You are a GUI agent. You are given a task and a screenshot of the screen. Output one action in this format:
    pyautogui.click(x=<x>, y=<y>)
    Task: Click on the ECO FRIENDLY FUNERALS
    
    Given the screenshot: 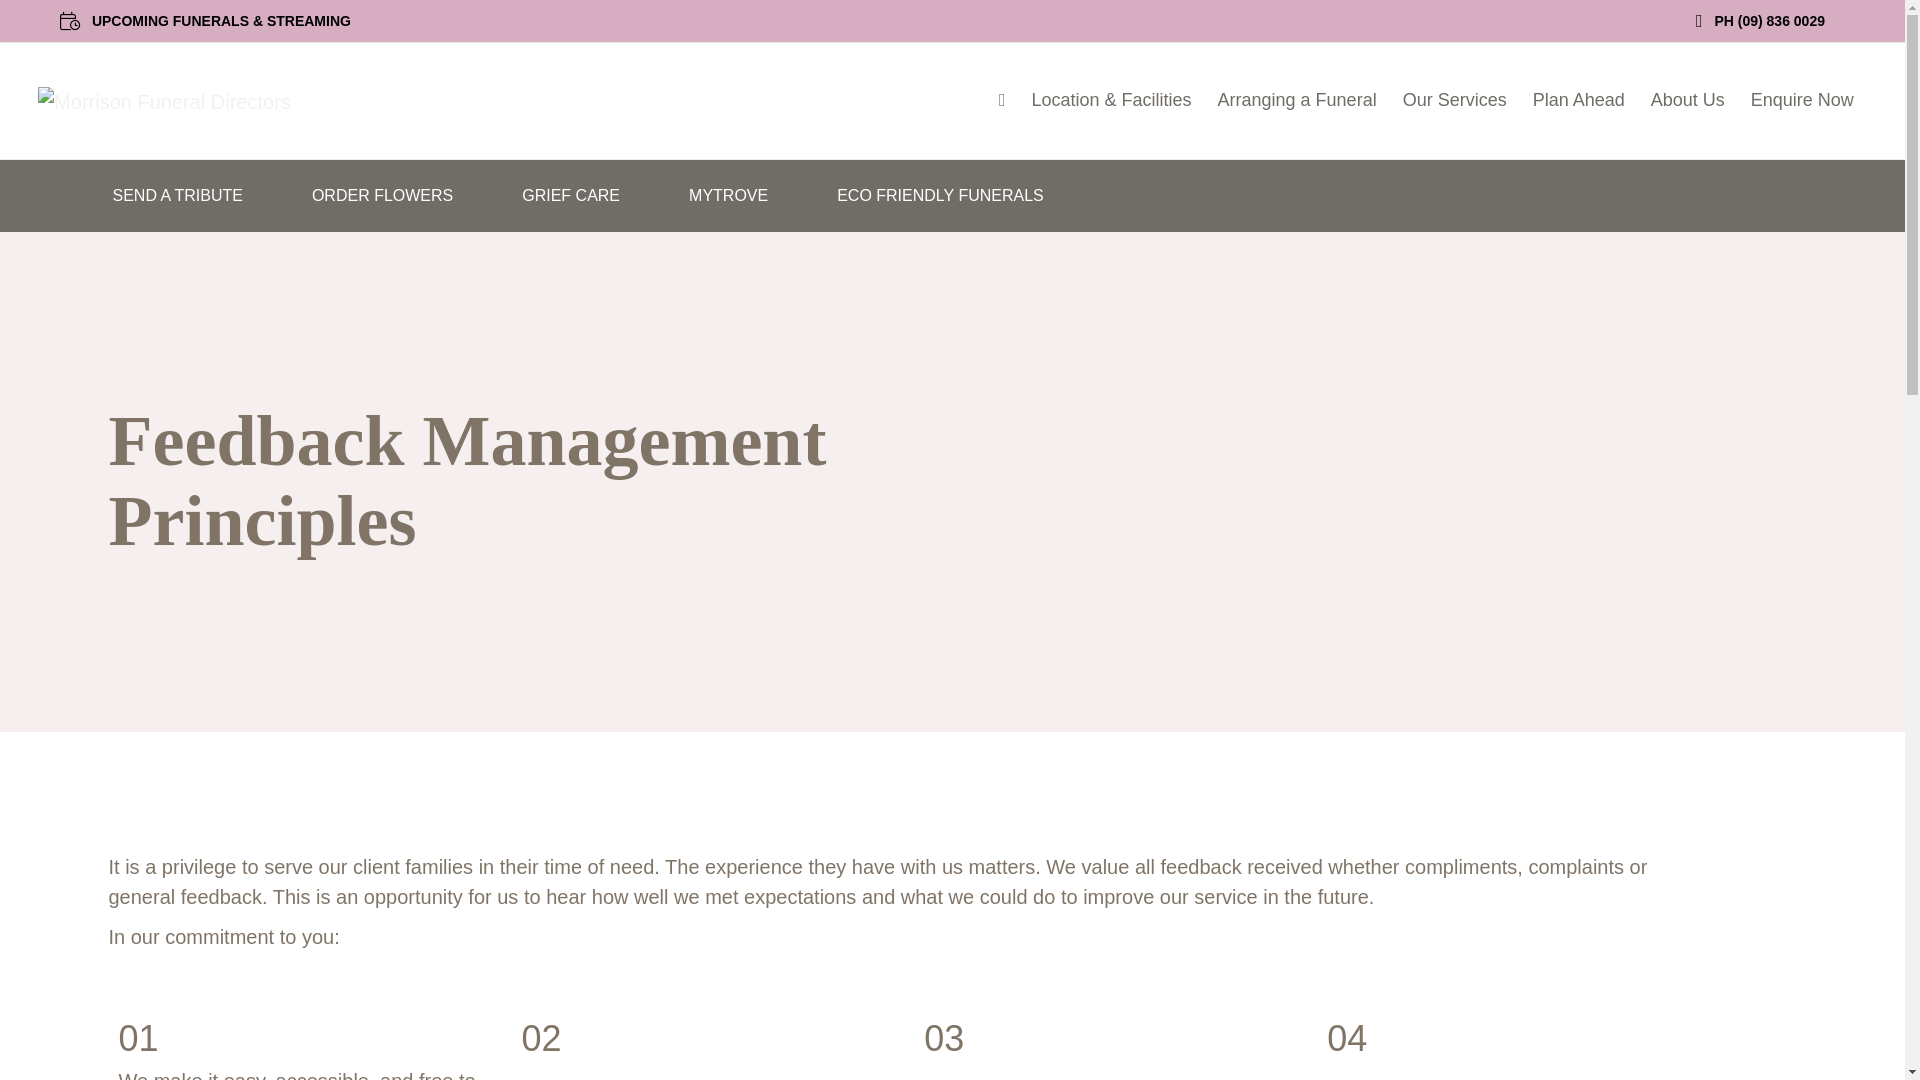 What is the action you would take?
    pyautogui.click(x=940, y=196)
    